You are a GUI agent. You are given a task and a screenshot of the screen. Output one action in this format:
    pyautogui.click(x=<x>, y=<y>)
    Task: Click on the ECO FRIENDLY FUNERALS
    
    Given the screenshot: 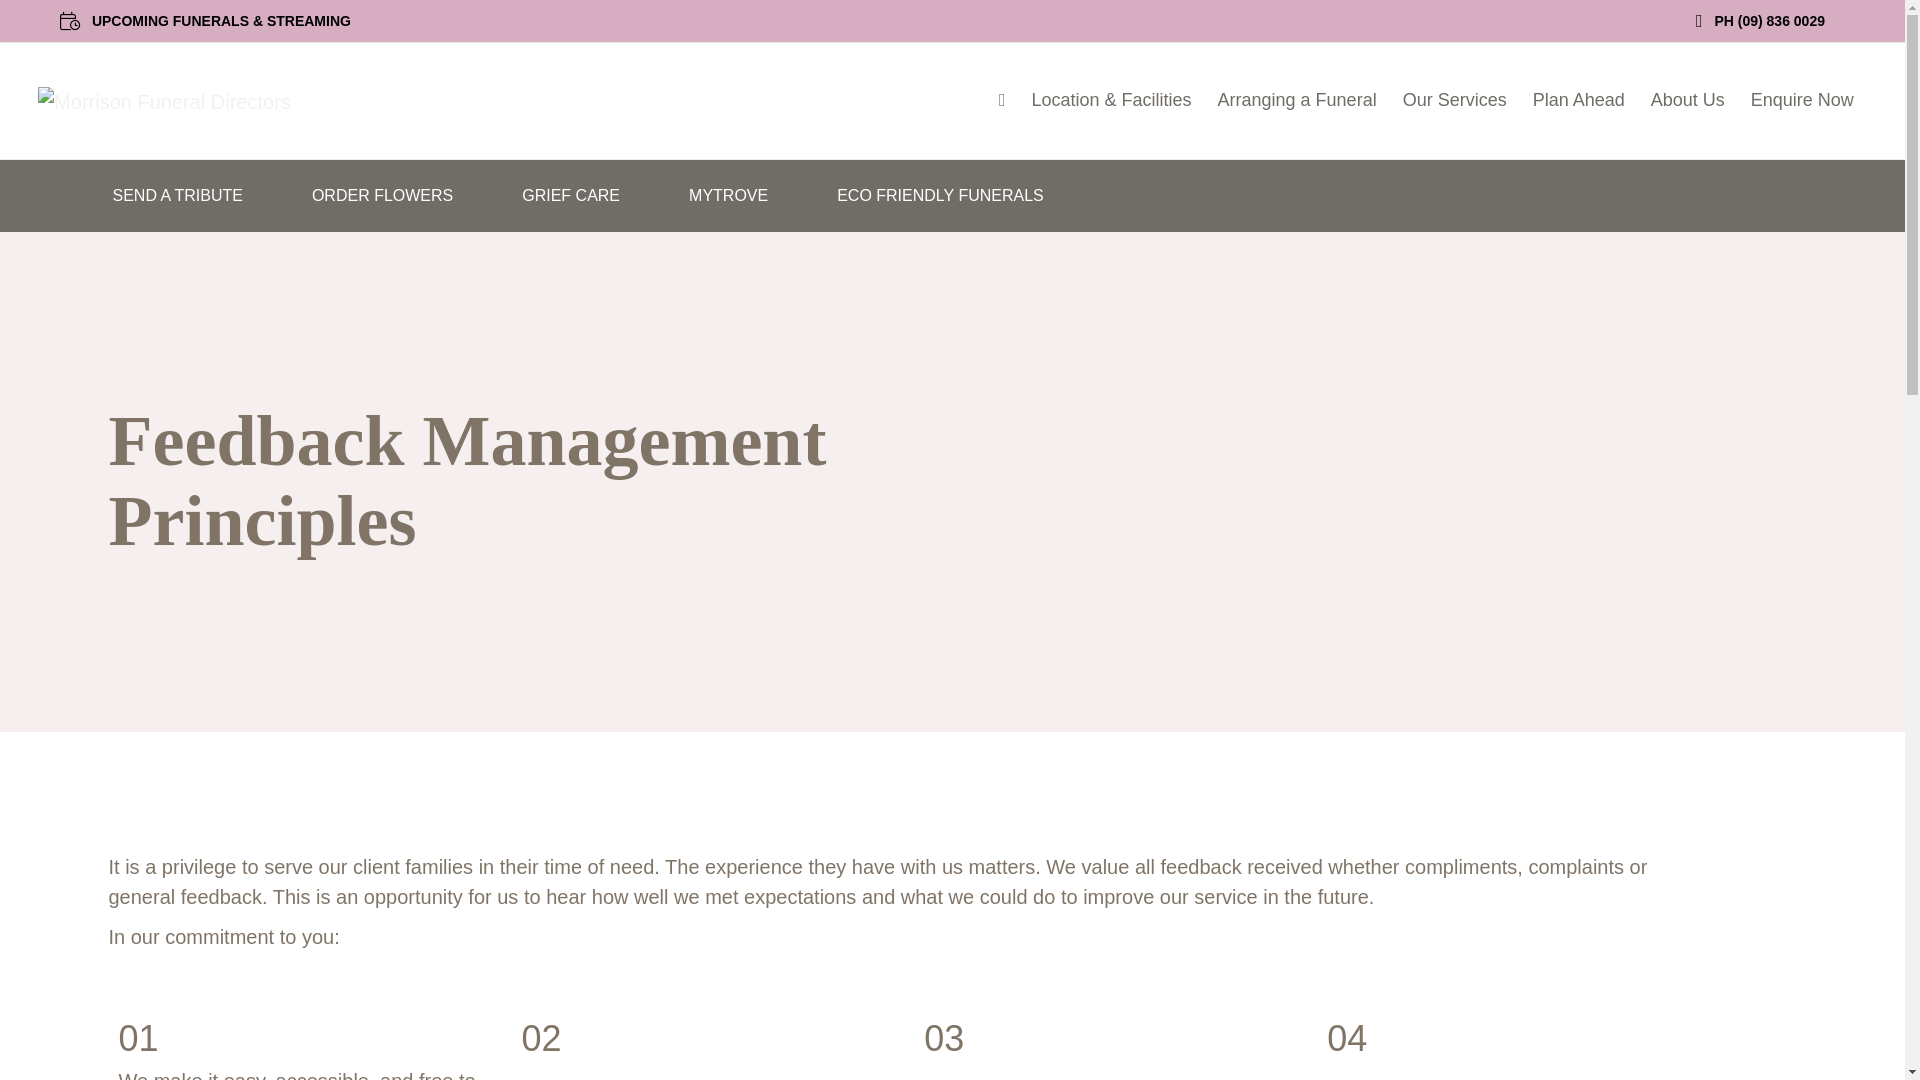 What is the action you would take?
    pyautogui.click(x=940, y=196)
    